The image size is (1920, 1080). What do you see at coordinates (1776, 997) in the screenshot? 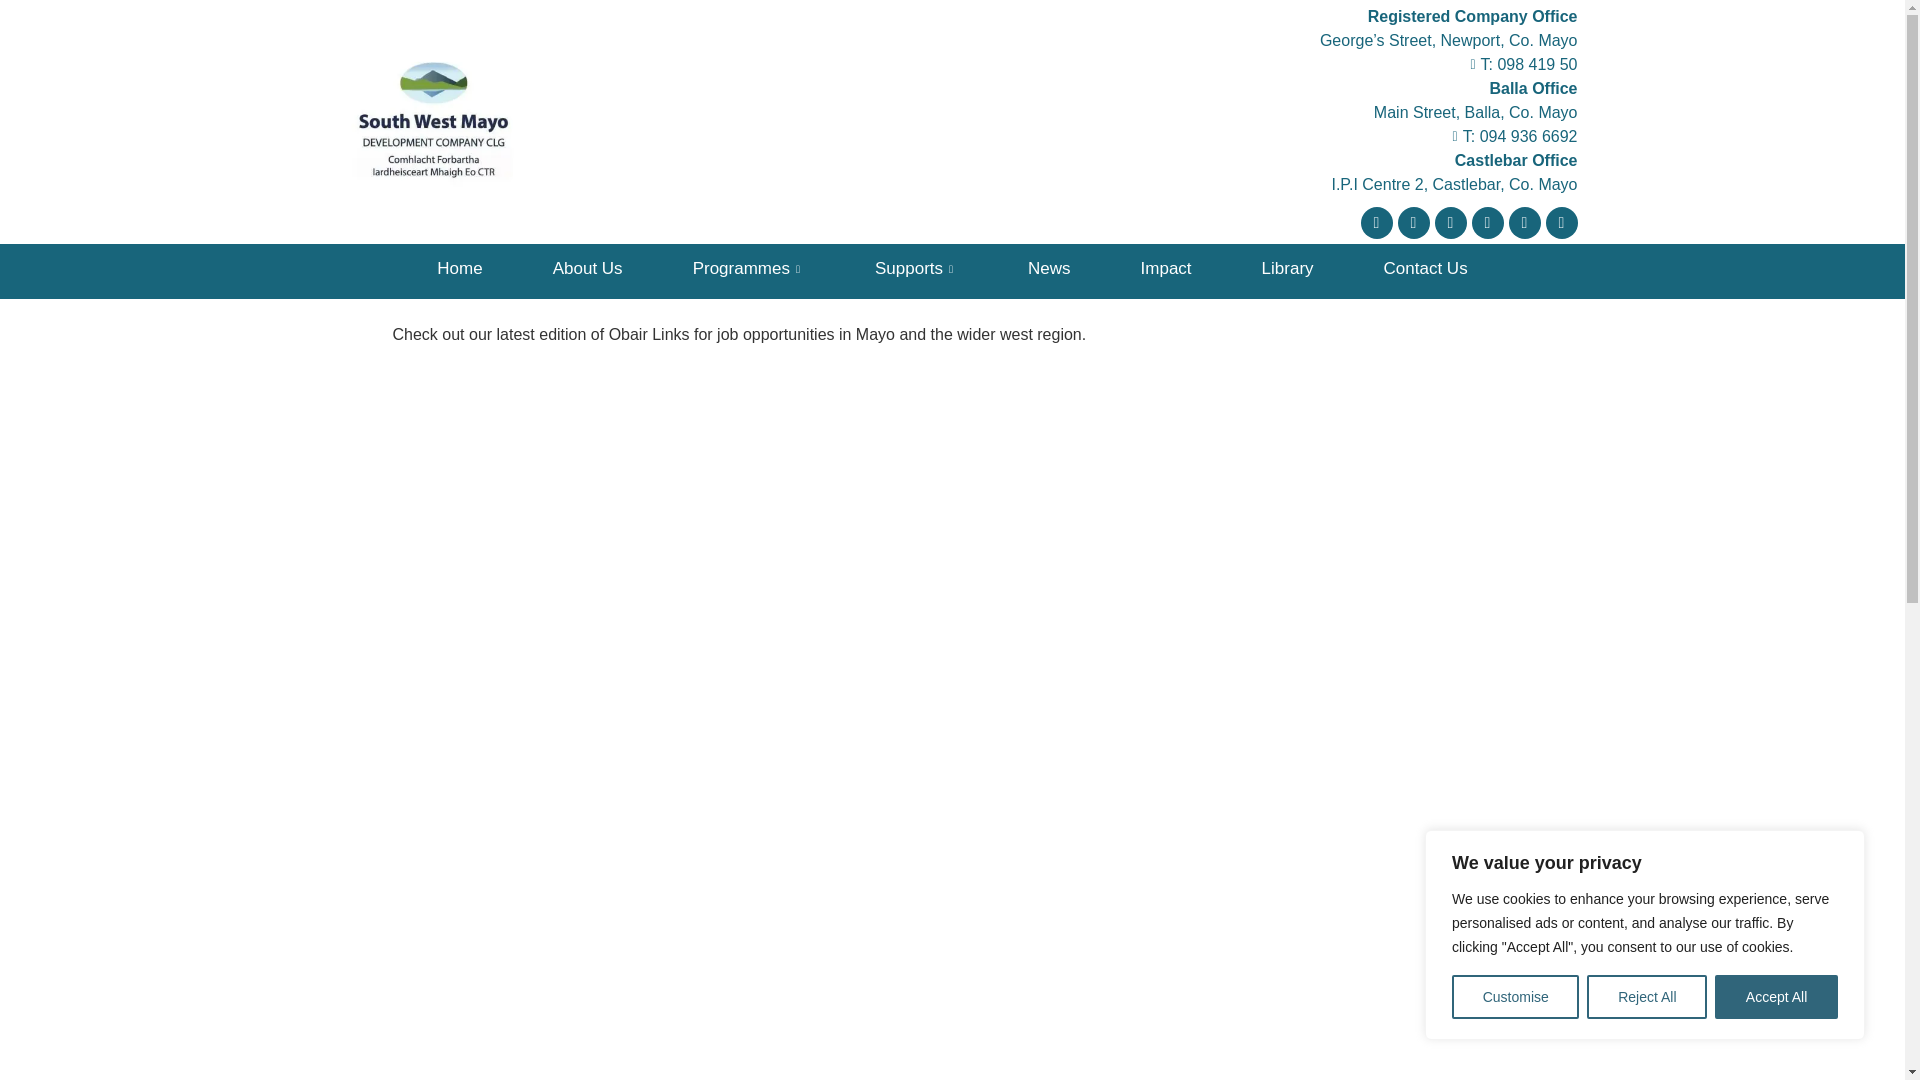
I see `Accept All` at bounding box center [1776, 997].